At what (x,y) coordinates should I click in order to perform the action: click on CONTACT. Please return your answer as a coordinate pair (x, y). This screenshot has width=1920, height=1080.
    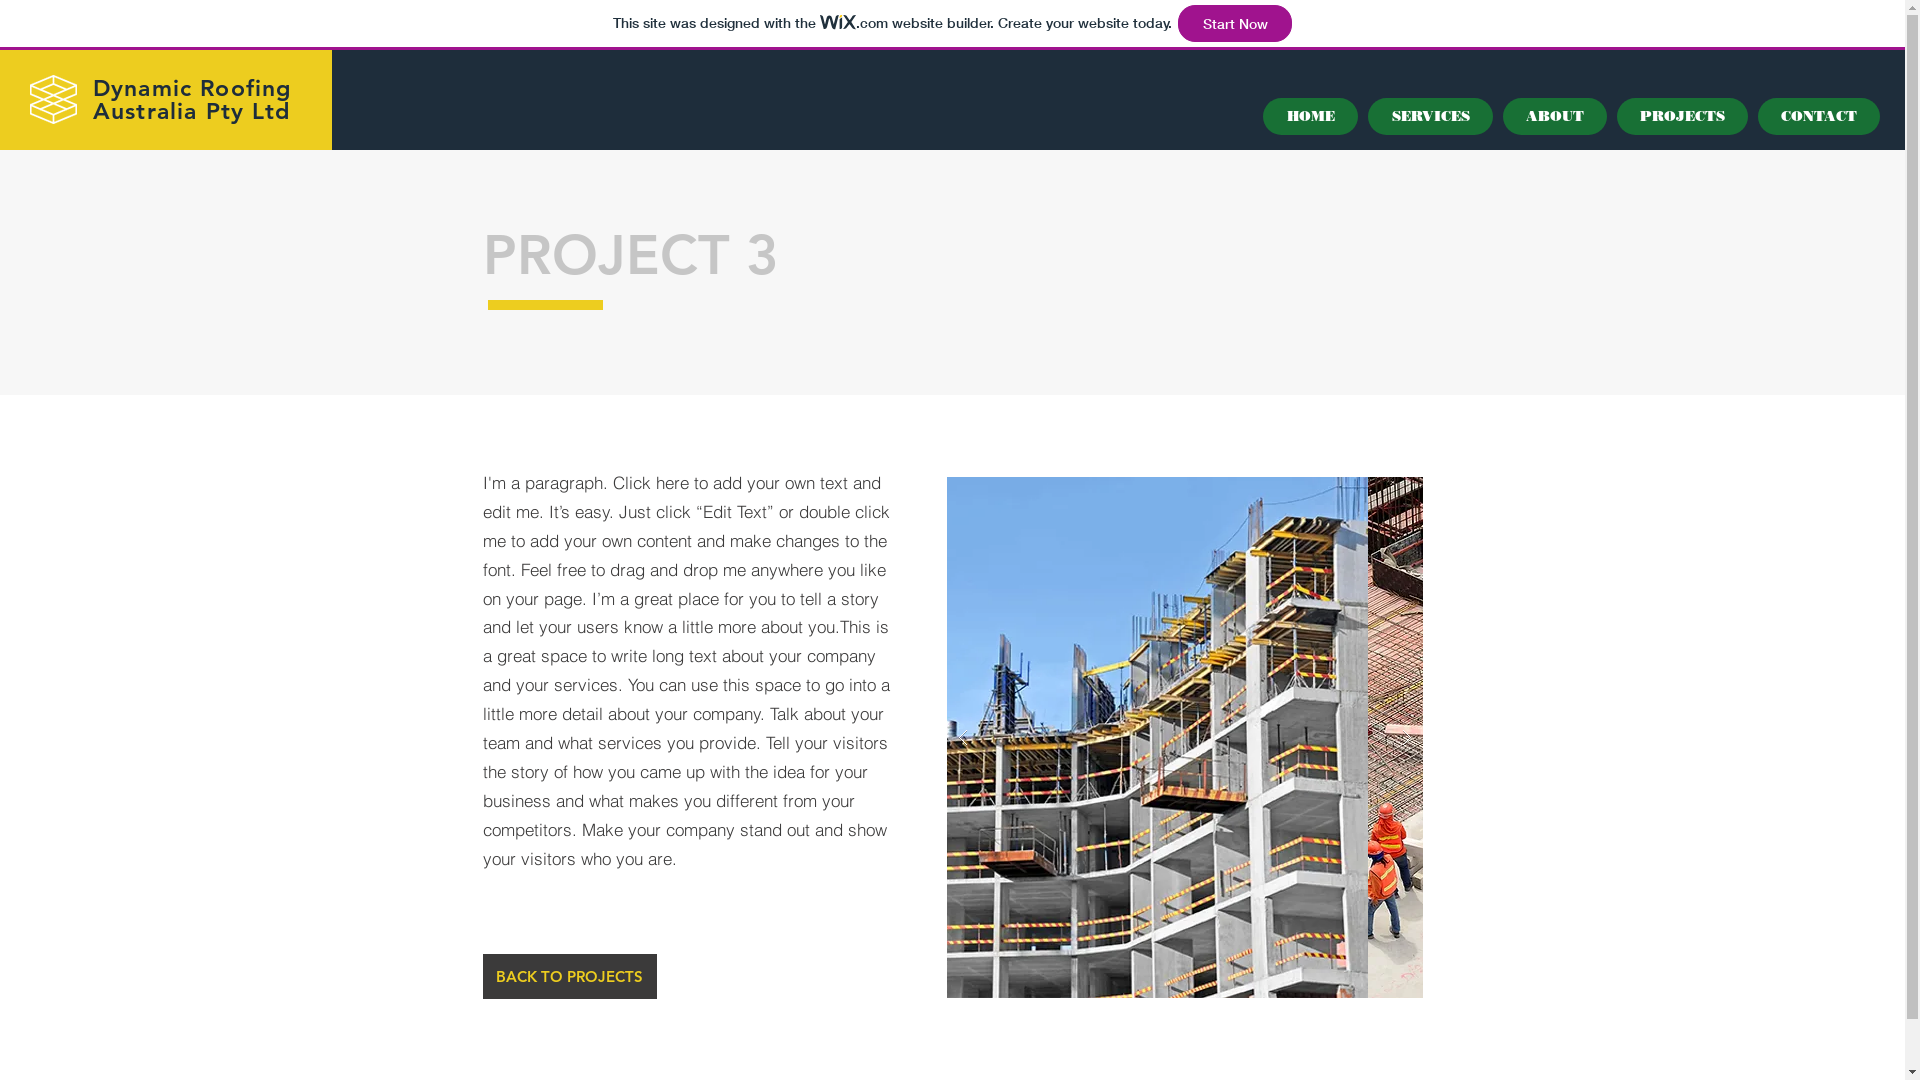
    Looking at the image, I should click on (1819, 116).